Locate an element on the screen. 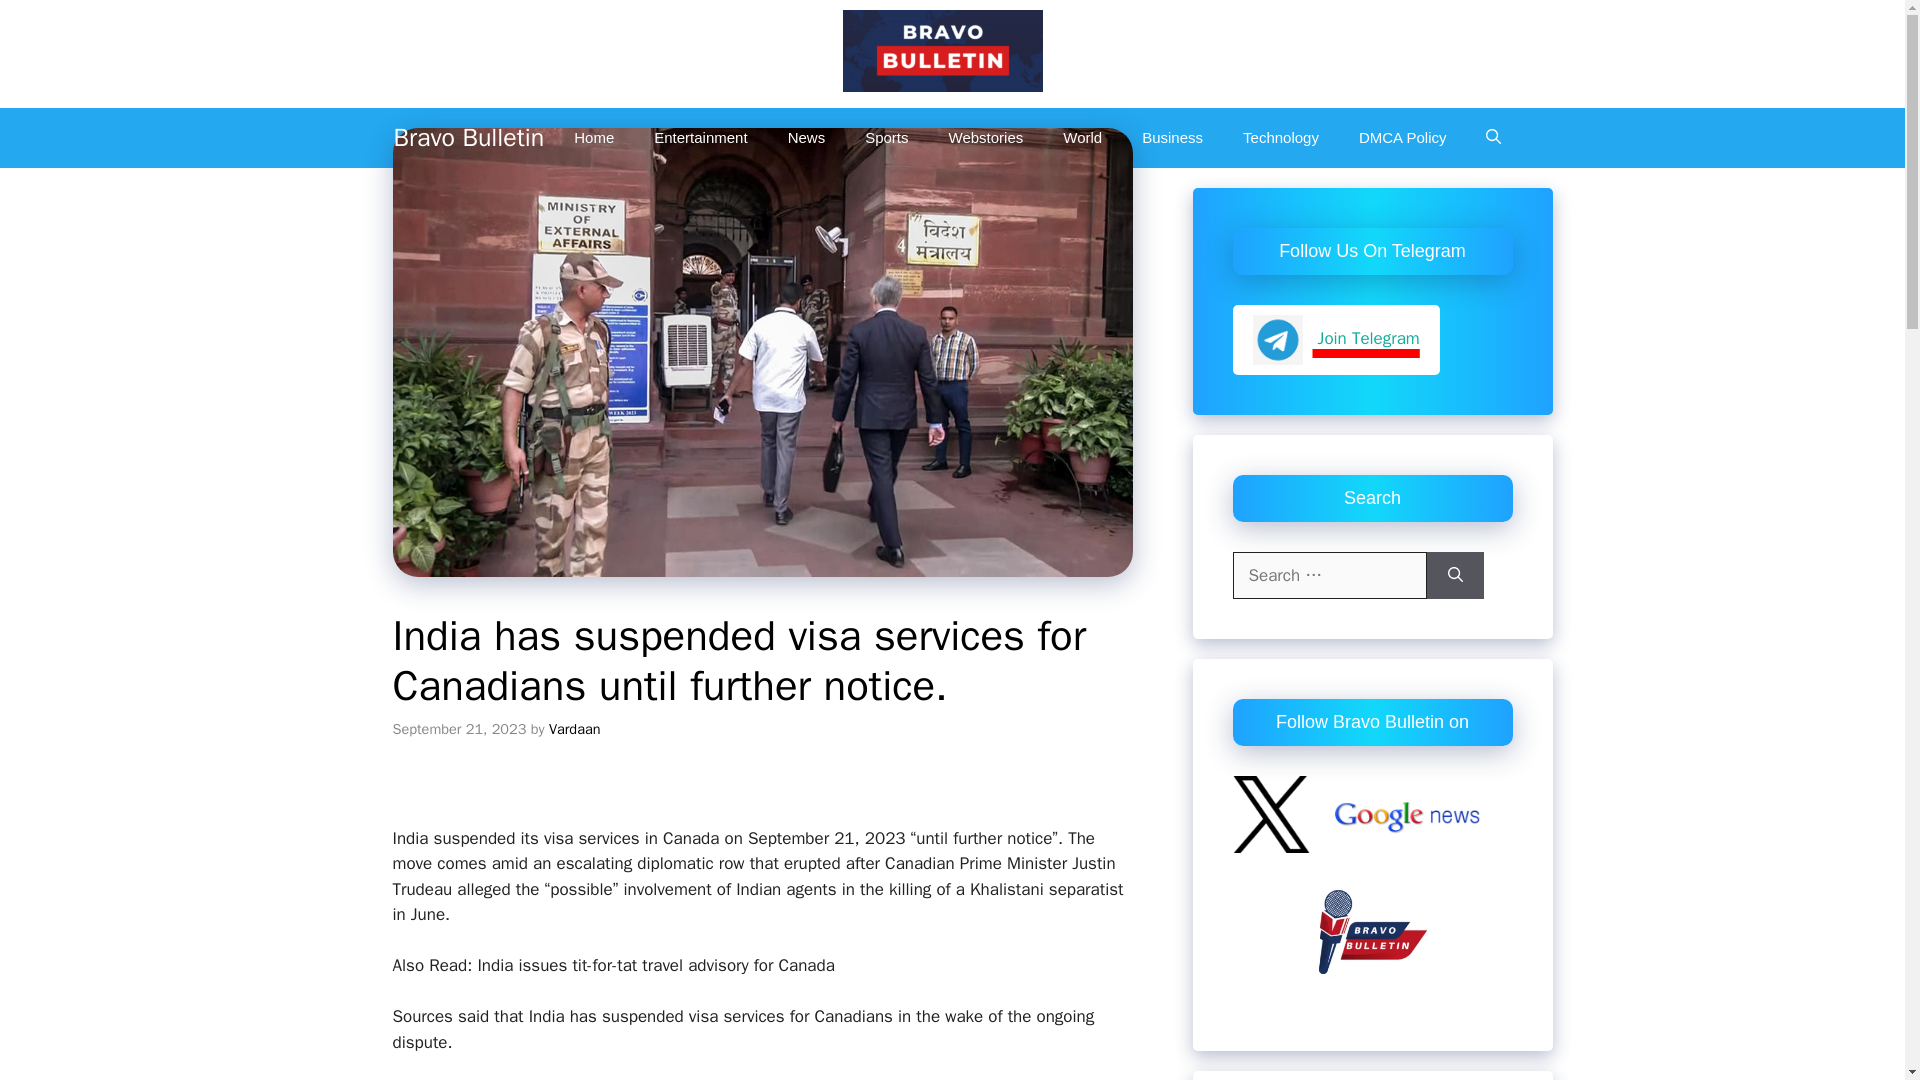 The width and height of the screenshot is (1920, 1080). Bravo Bulletin is located at coordinates (469, 138).